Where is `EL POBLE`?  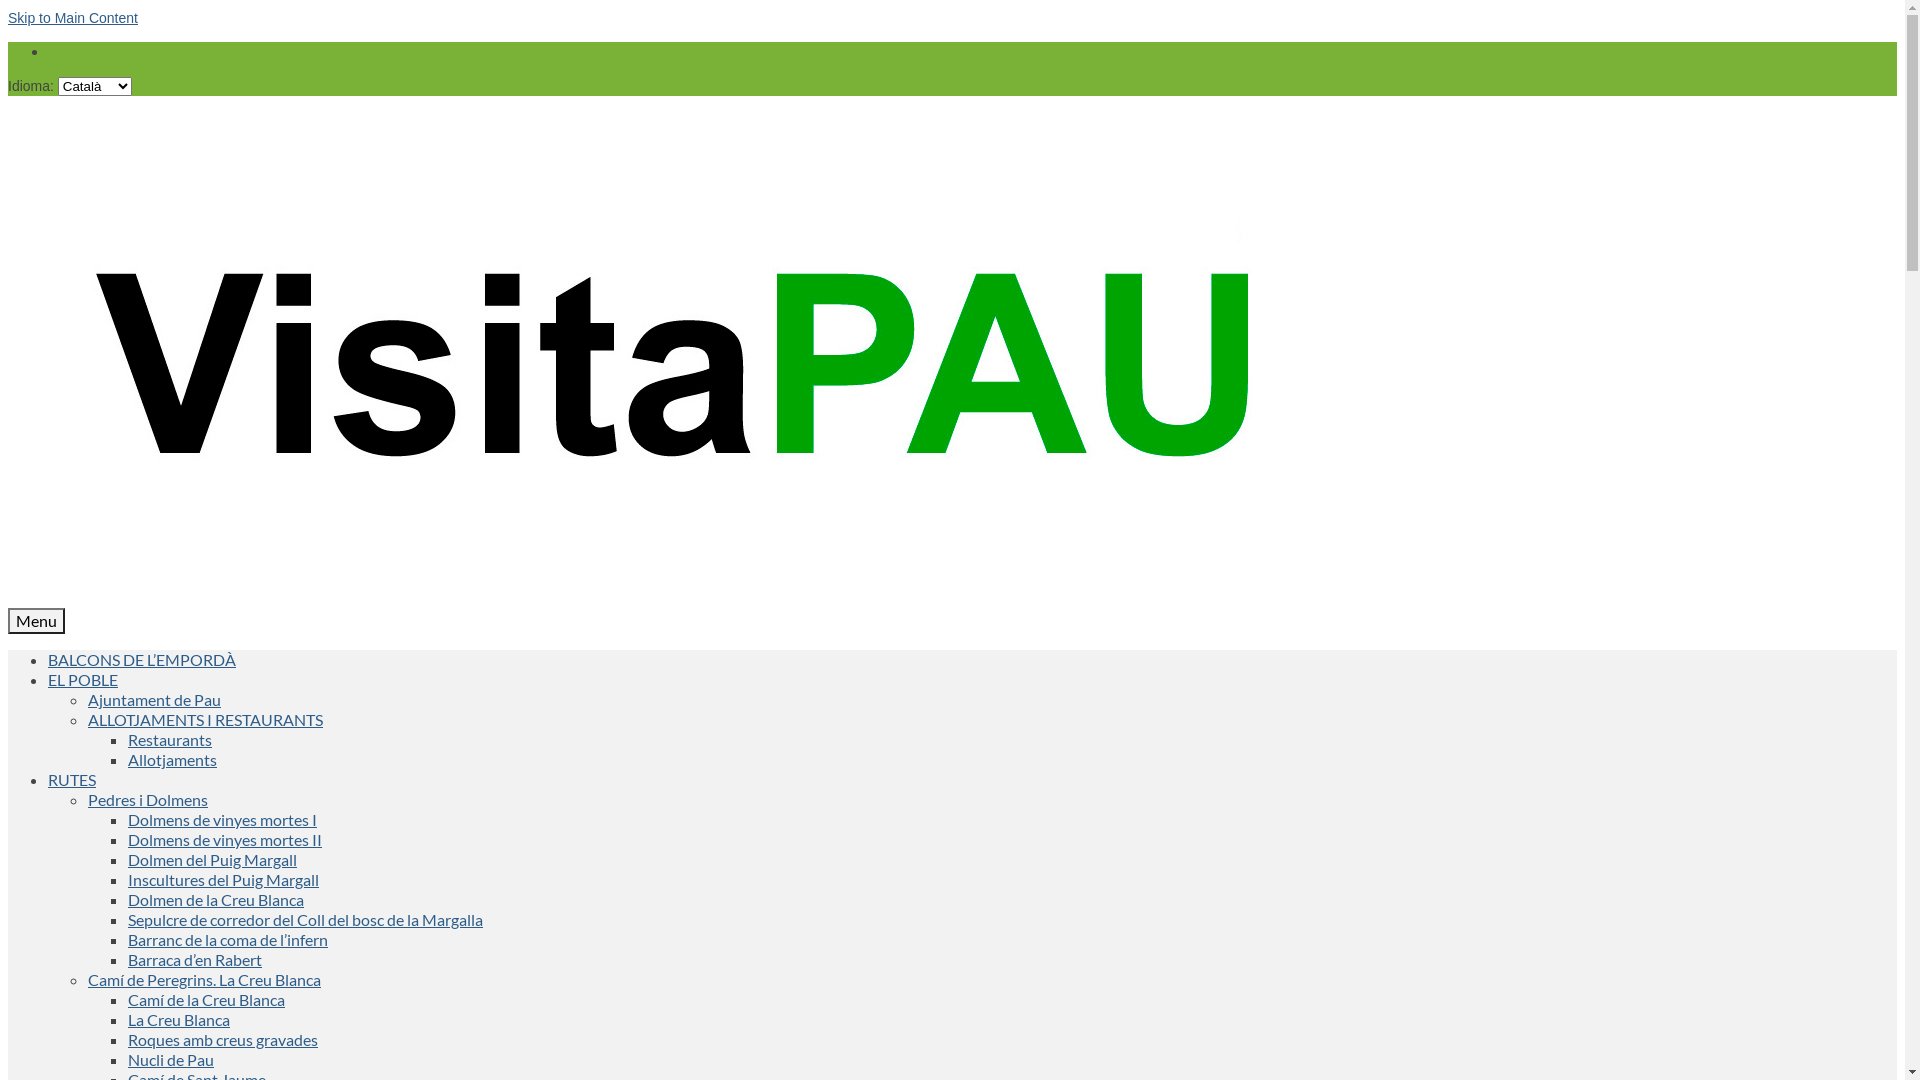
EL POBLE is located at coordinates (83, 680).